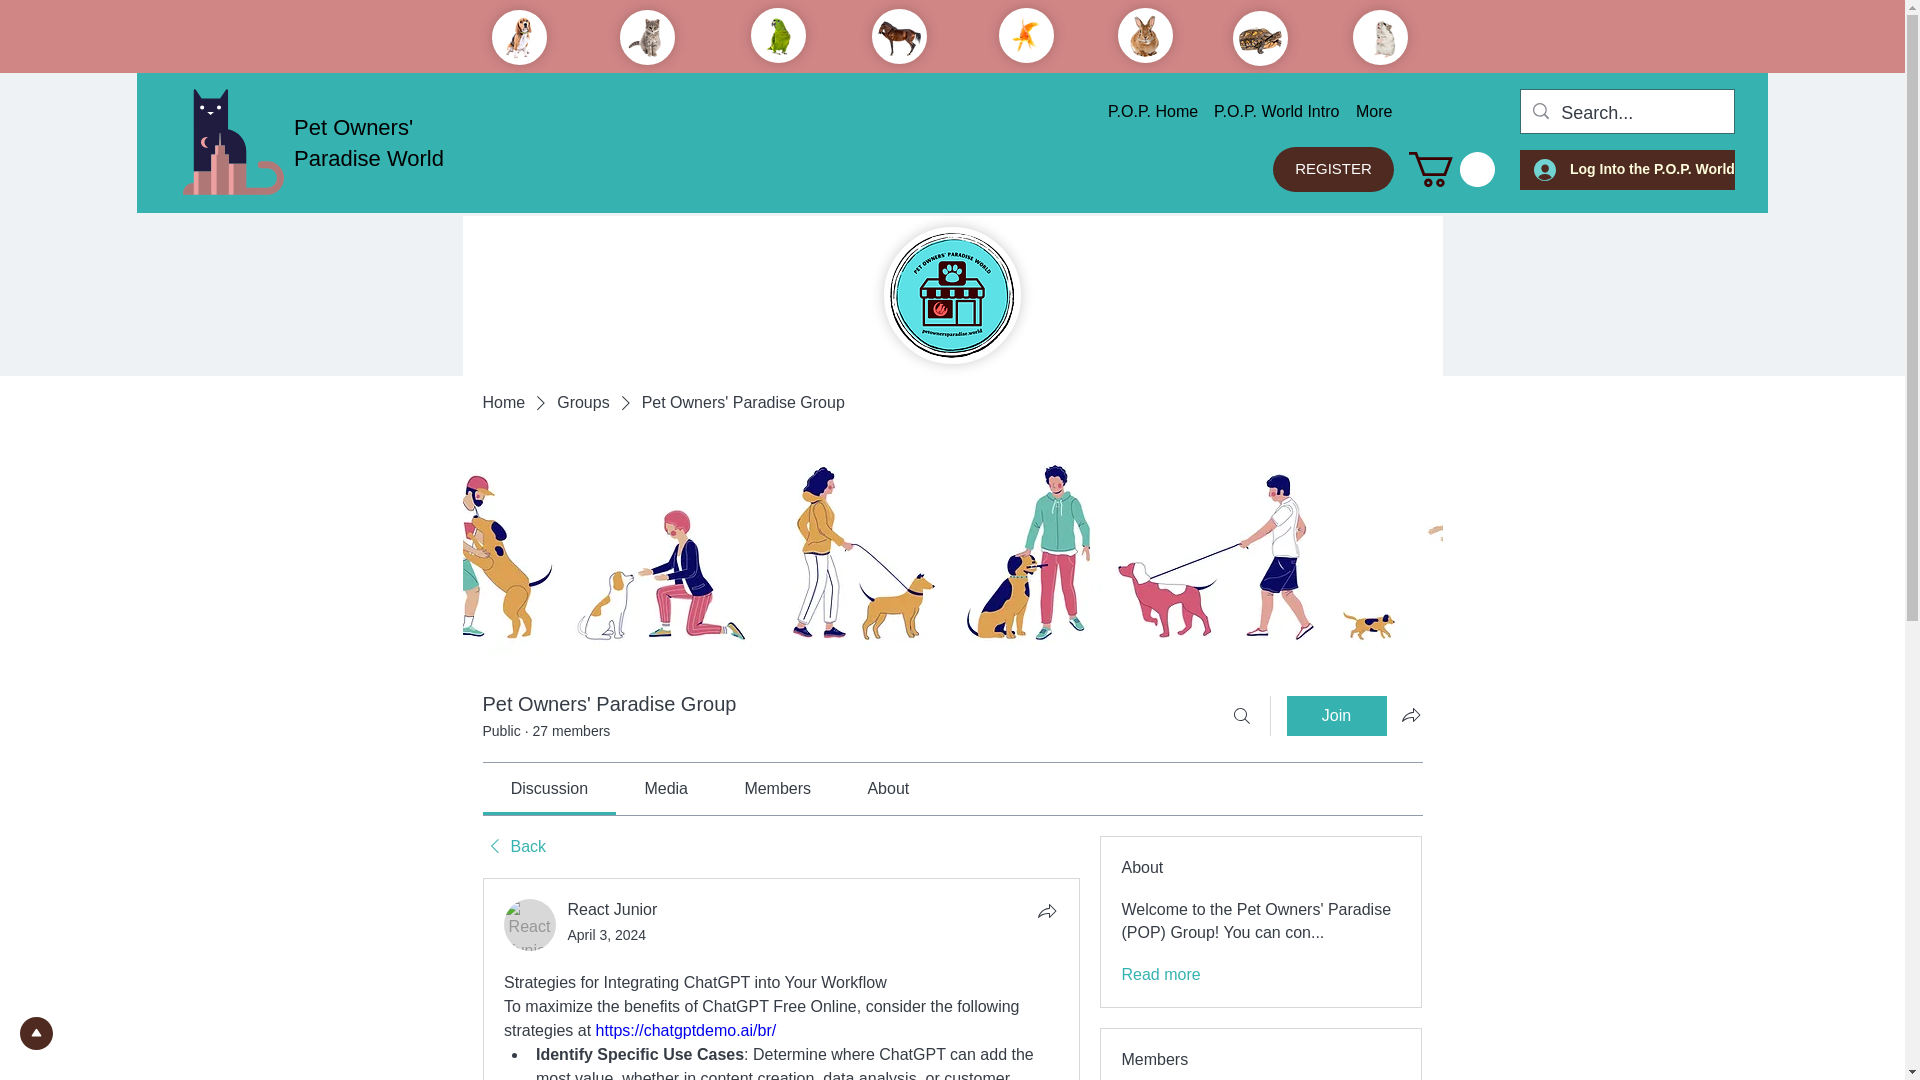 This screenshot has width=1920, height=1080. Describe the element at coordinates (1332, 169) in the screenshot. I see `REGISTER` at that location.